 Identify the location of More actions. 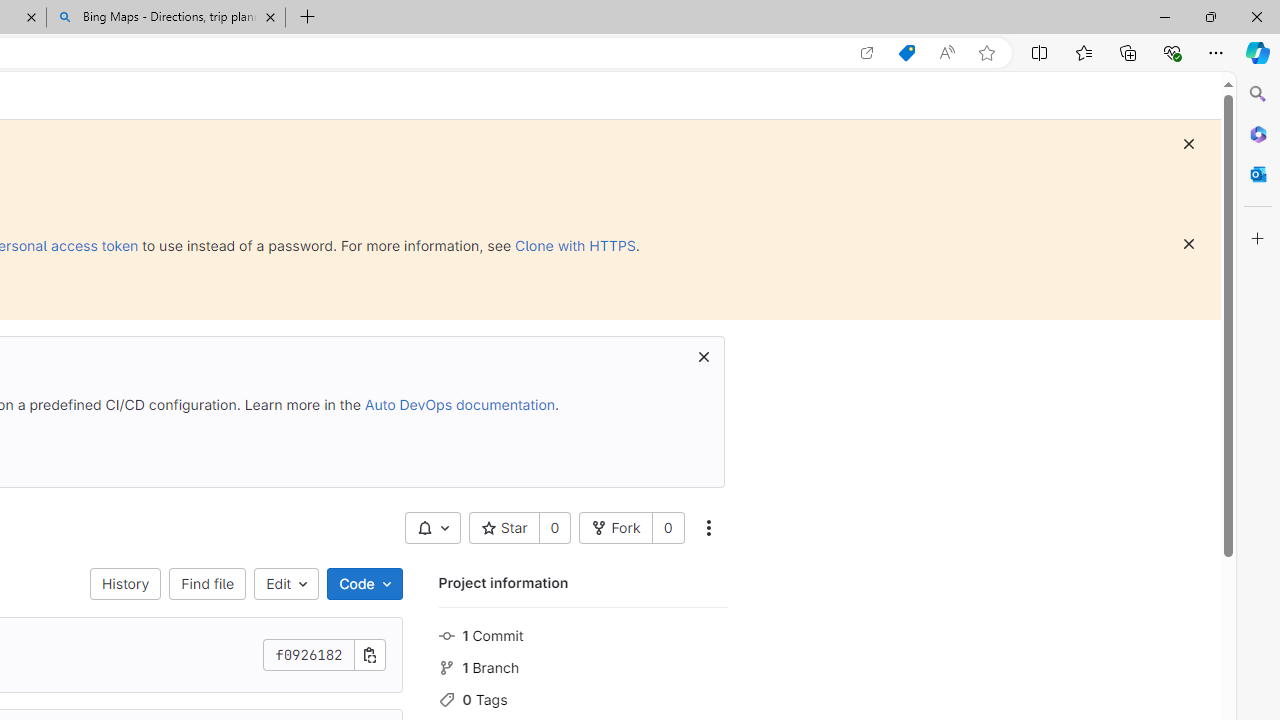
(708, 528).